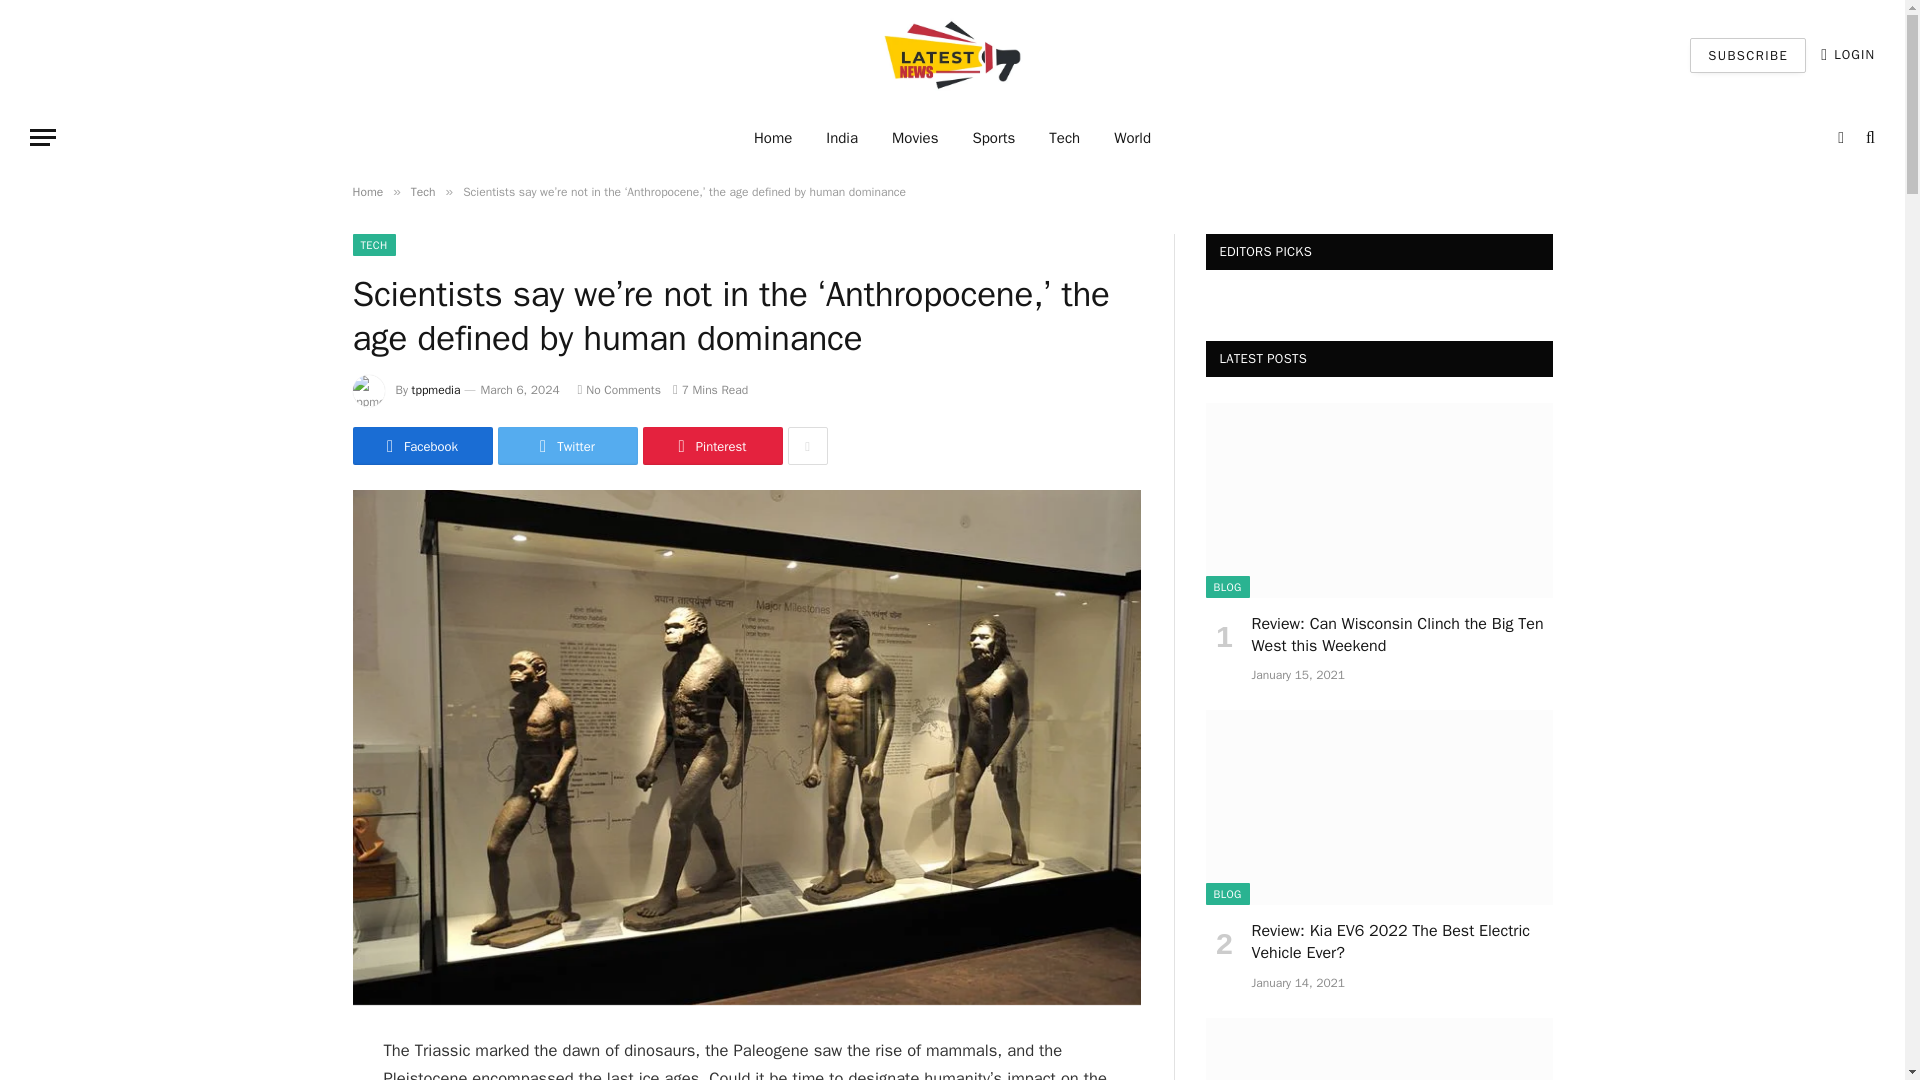 This screenshot has height=1080, width=1920. Describe the element at coordinates (1848, 54) in the screenshot. I see `LOGIN` at that location.